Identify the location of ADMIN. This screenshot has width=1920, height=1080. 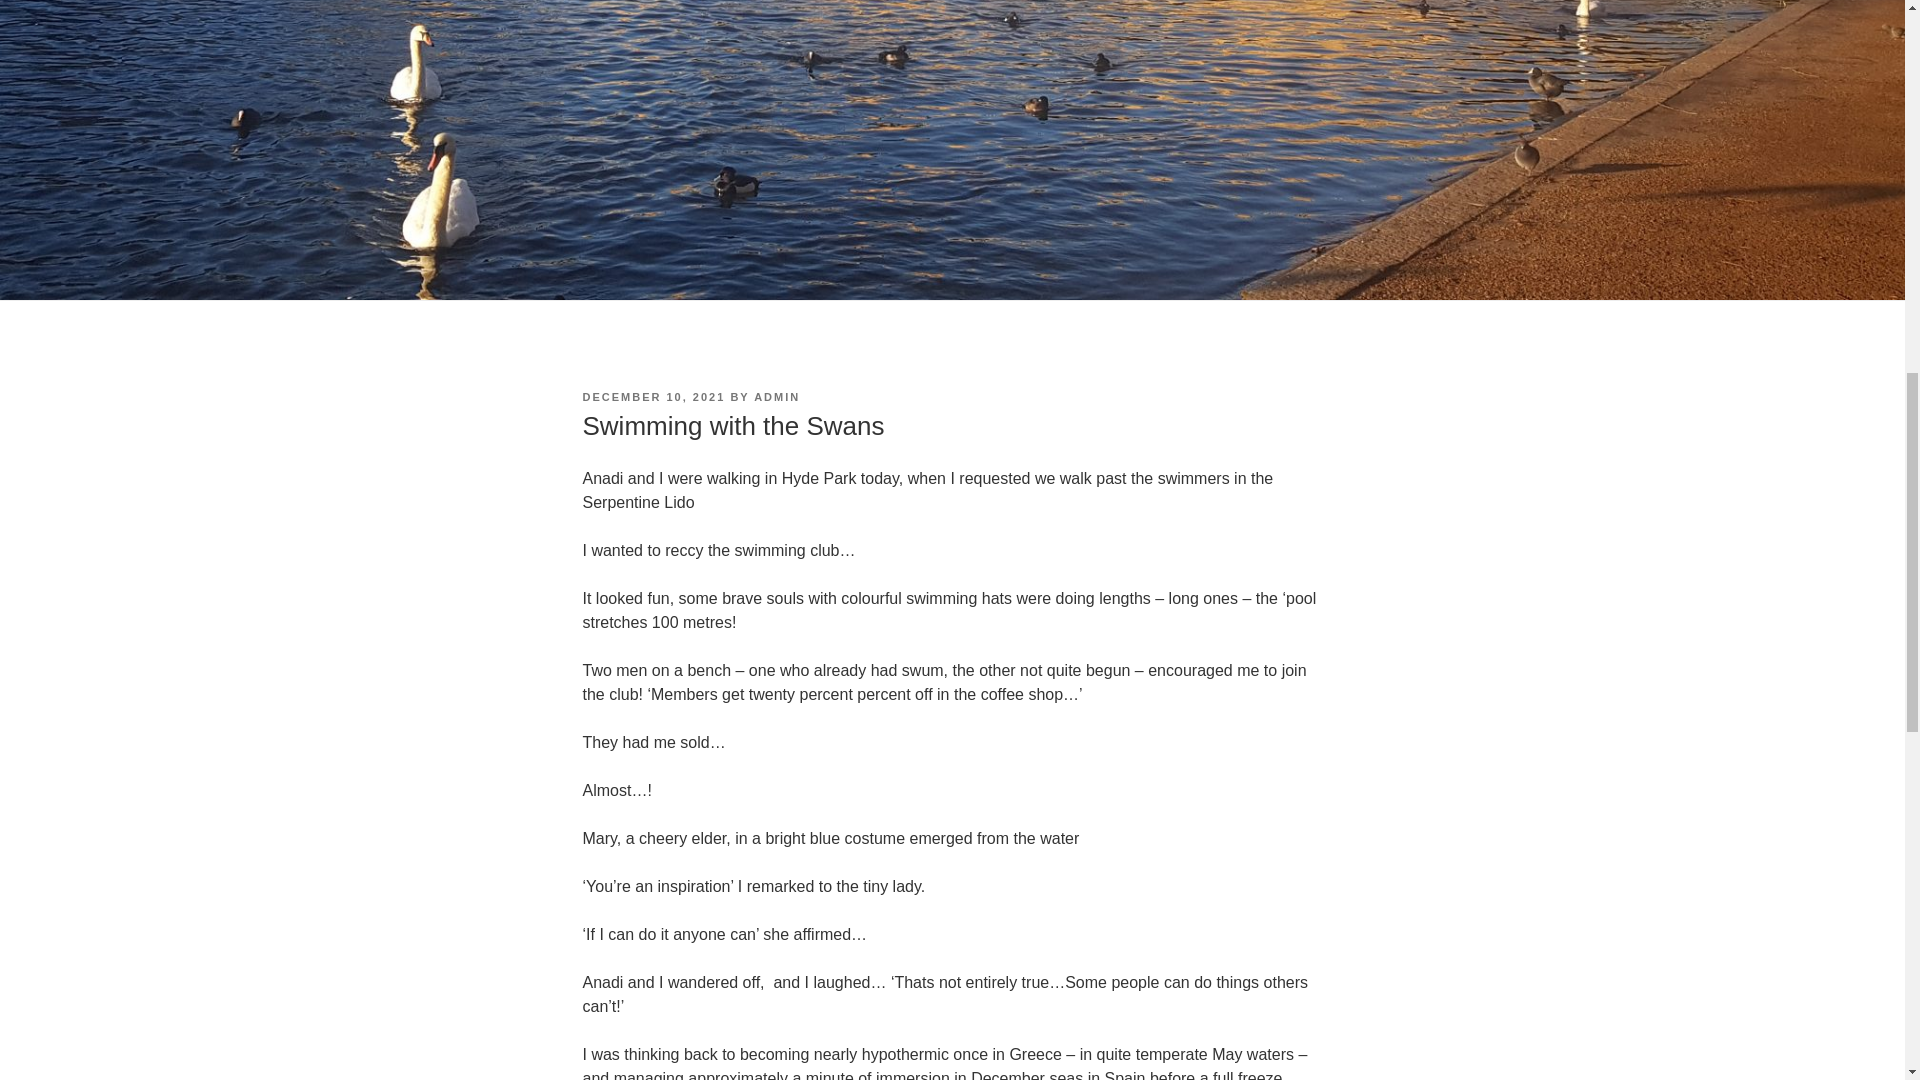
(777, 396).